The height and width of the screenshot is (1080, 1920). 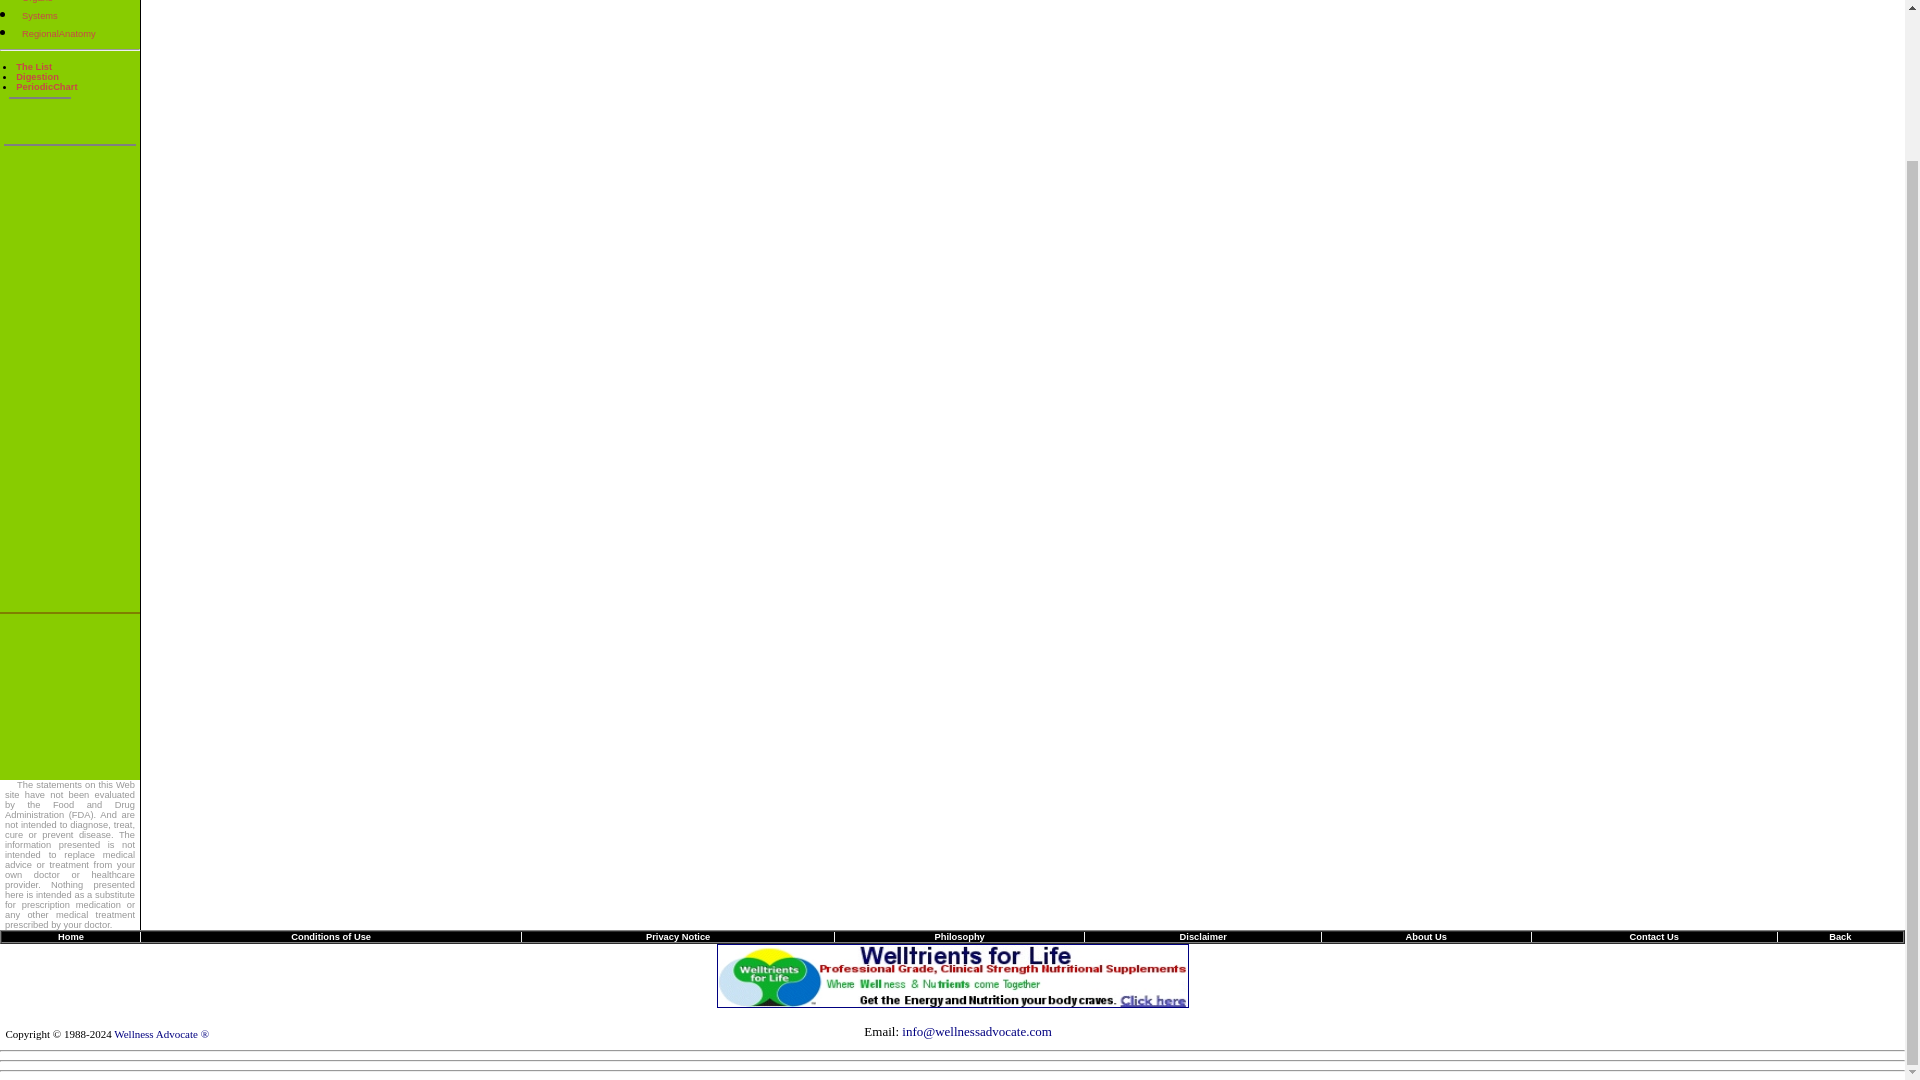 I want to click on  Privacy Notice , so click(x=678, y=936).